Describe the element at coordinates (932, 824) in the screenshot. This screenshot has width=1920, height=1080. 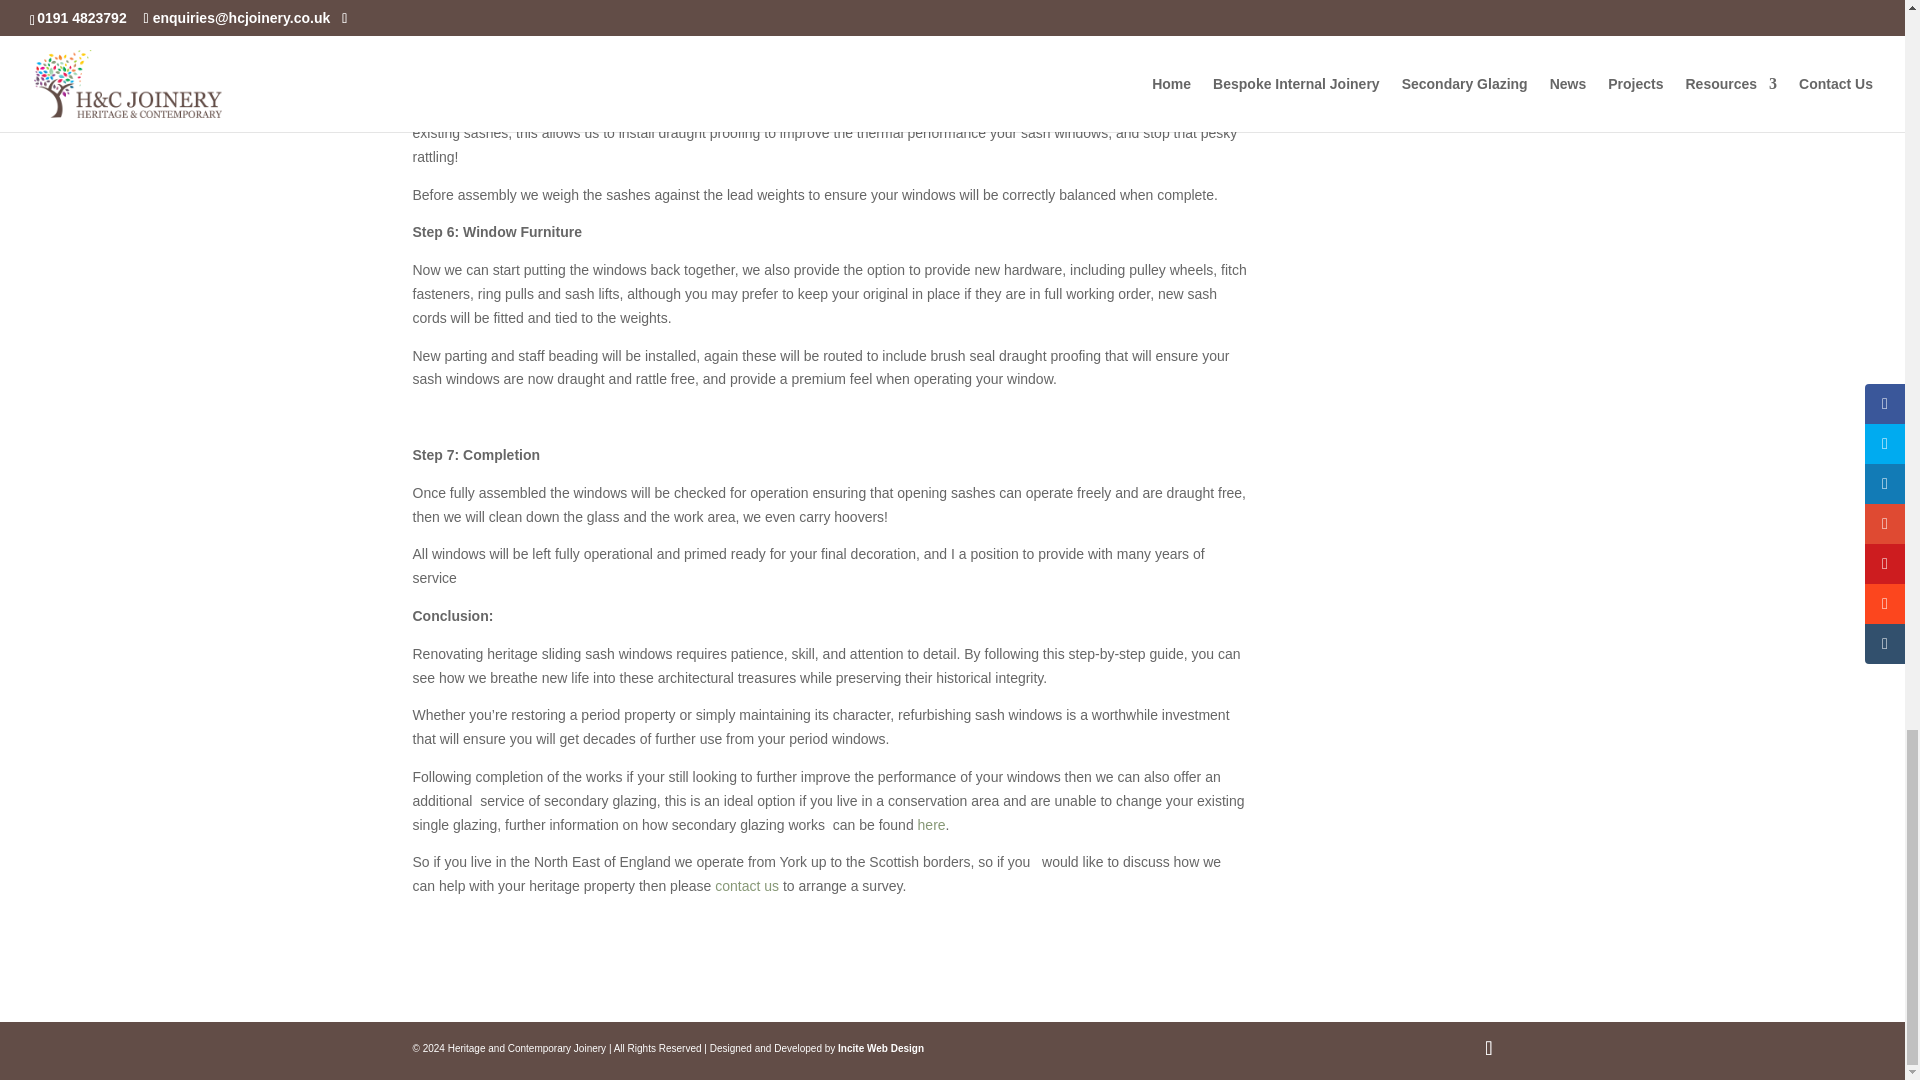
I see `here` at that location.